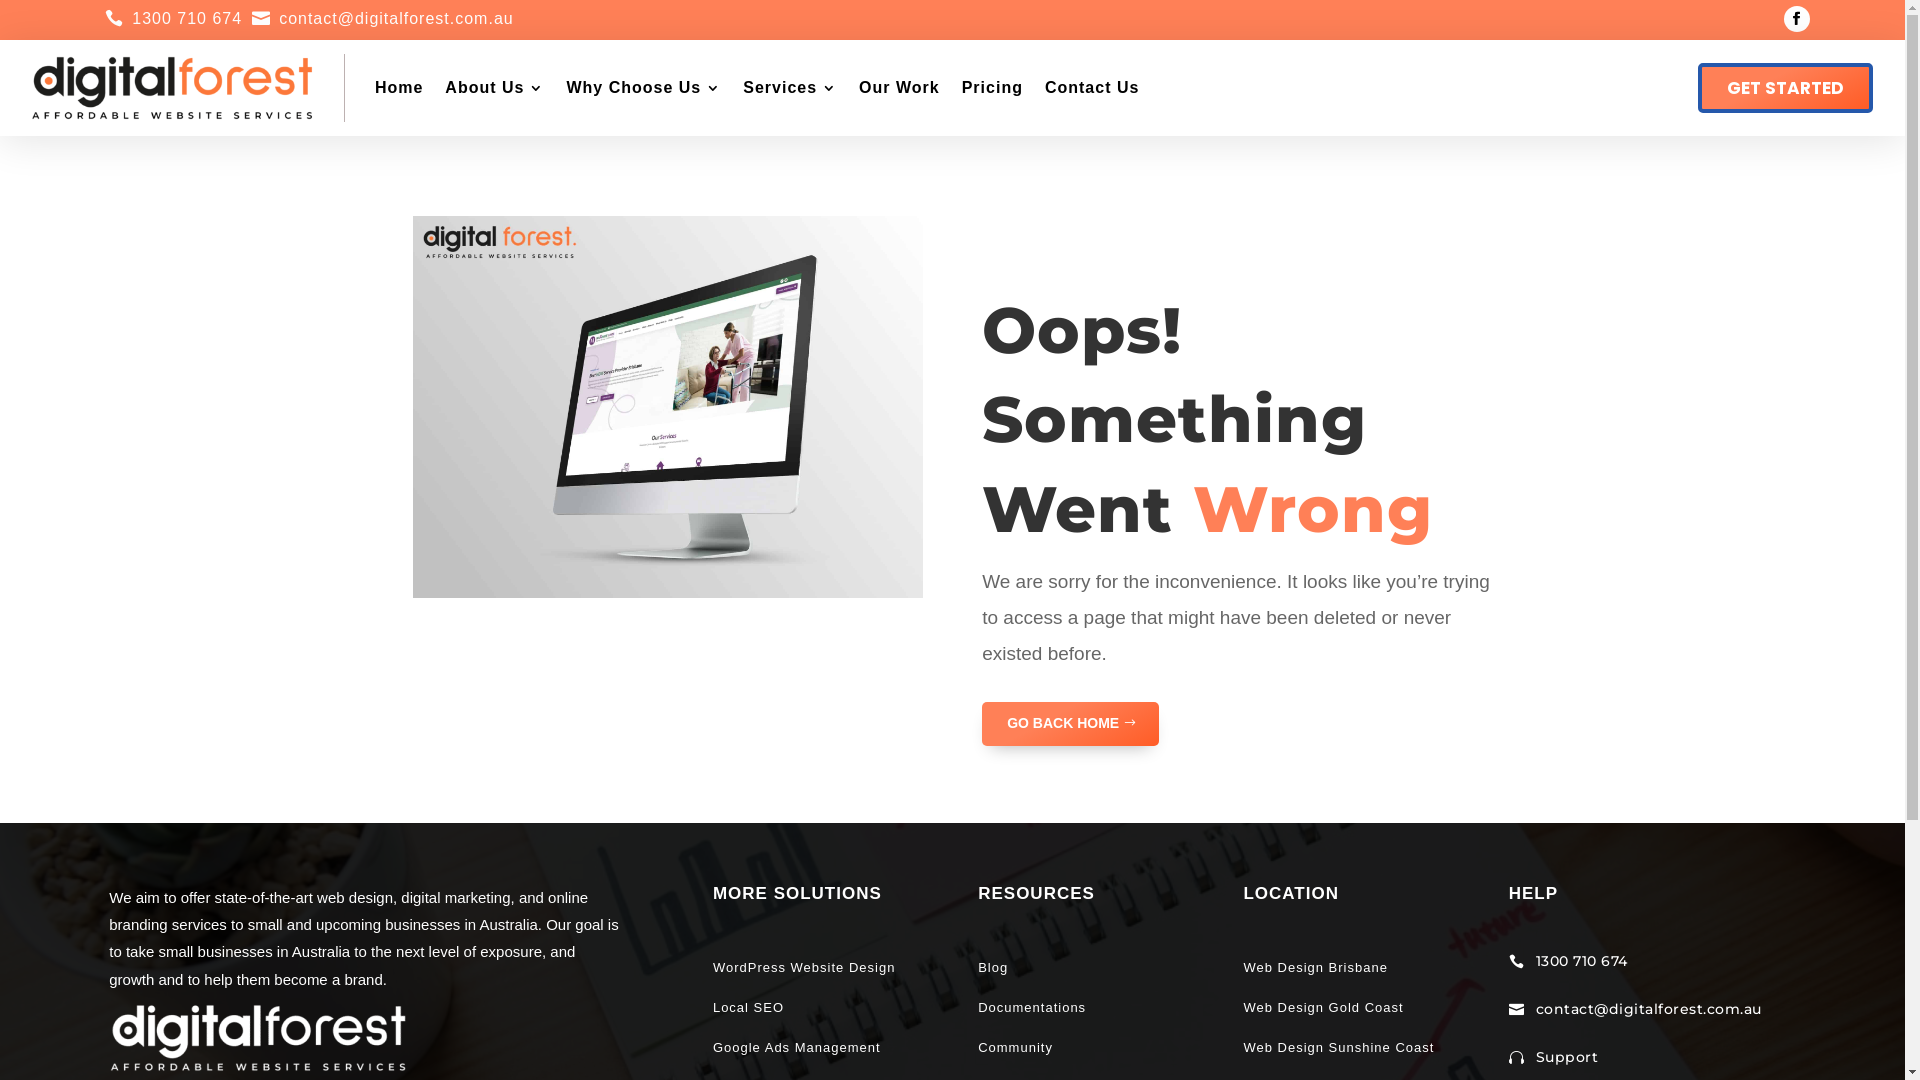 Image resolution: width=1920 pixels, height=1080 pixels. I want to click on Web Design Sunshine Coast, so click(1338, 1048).